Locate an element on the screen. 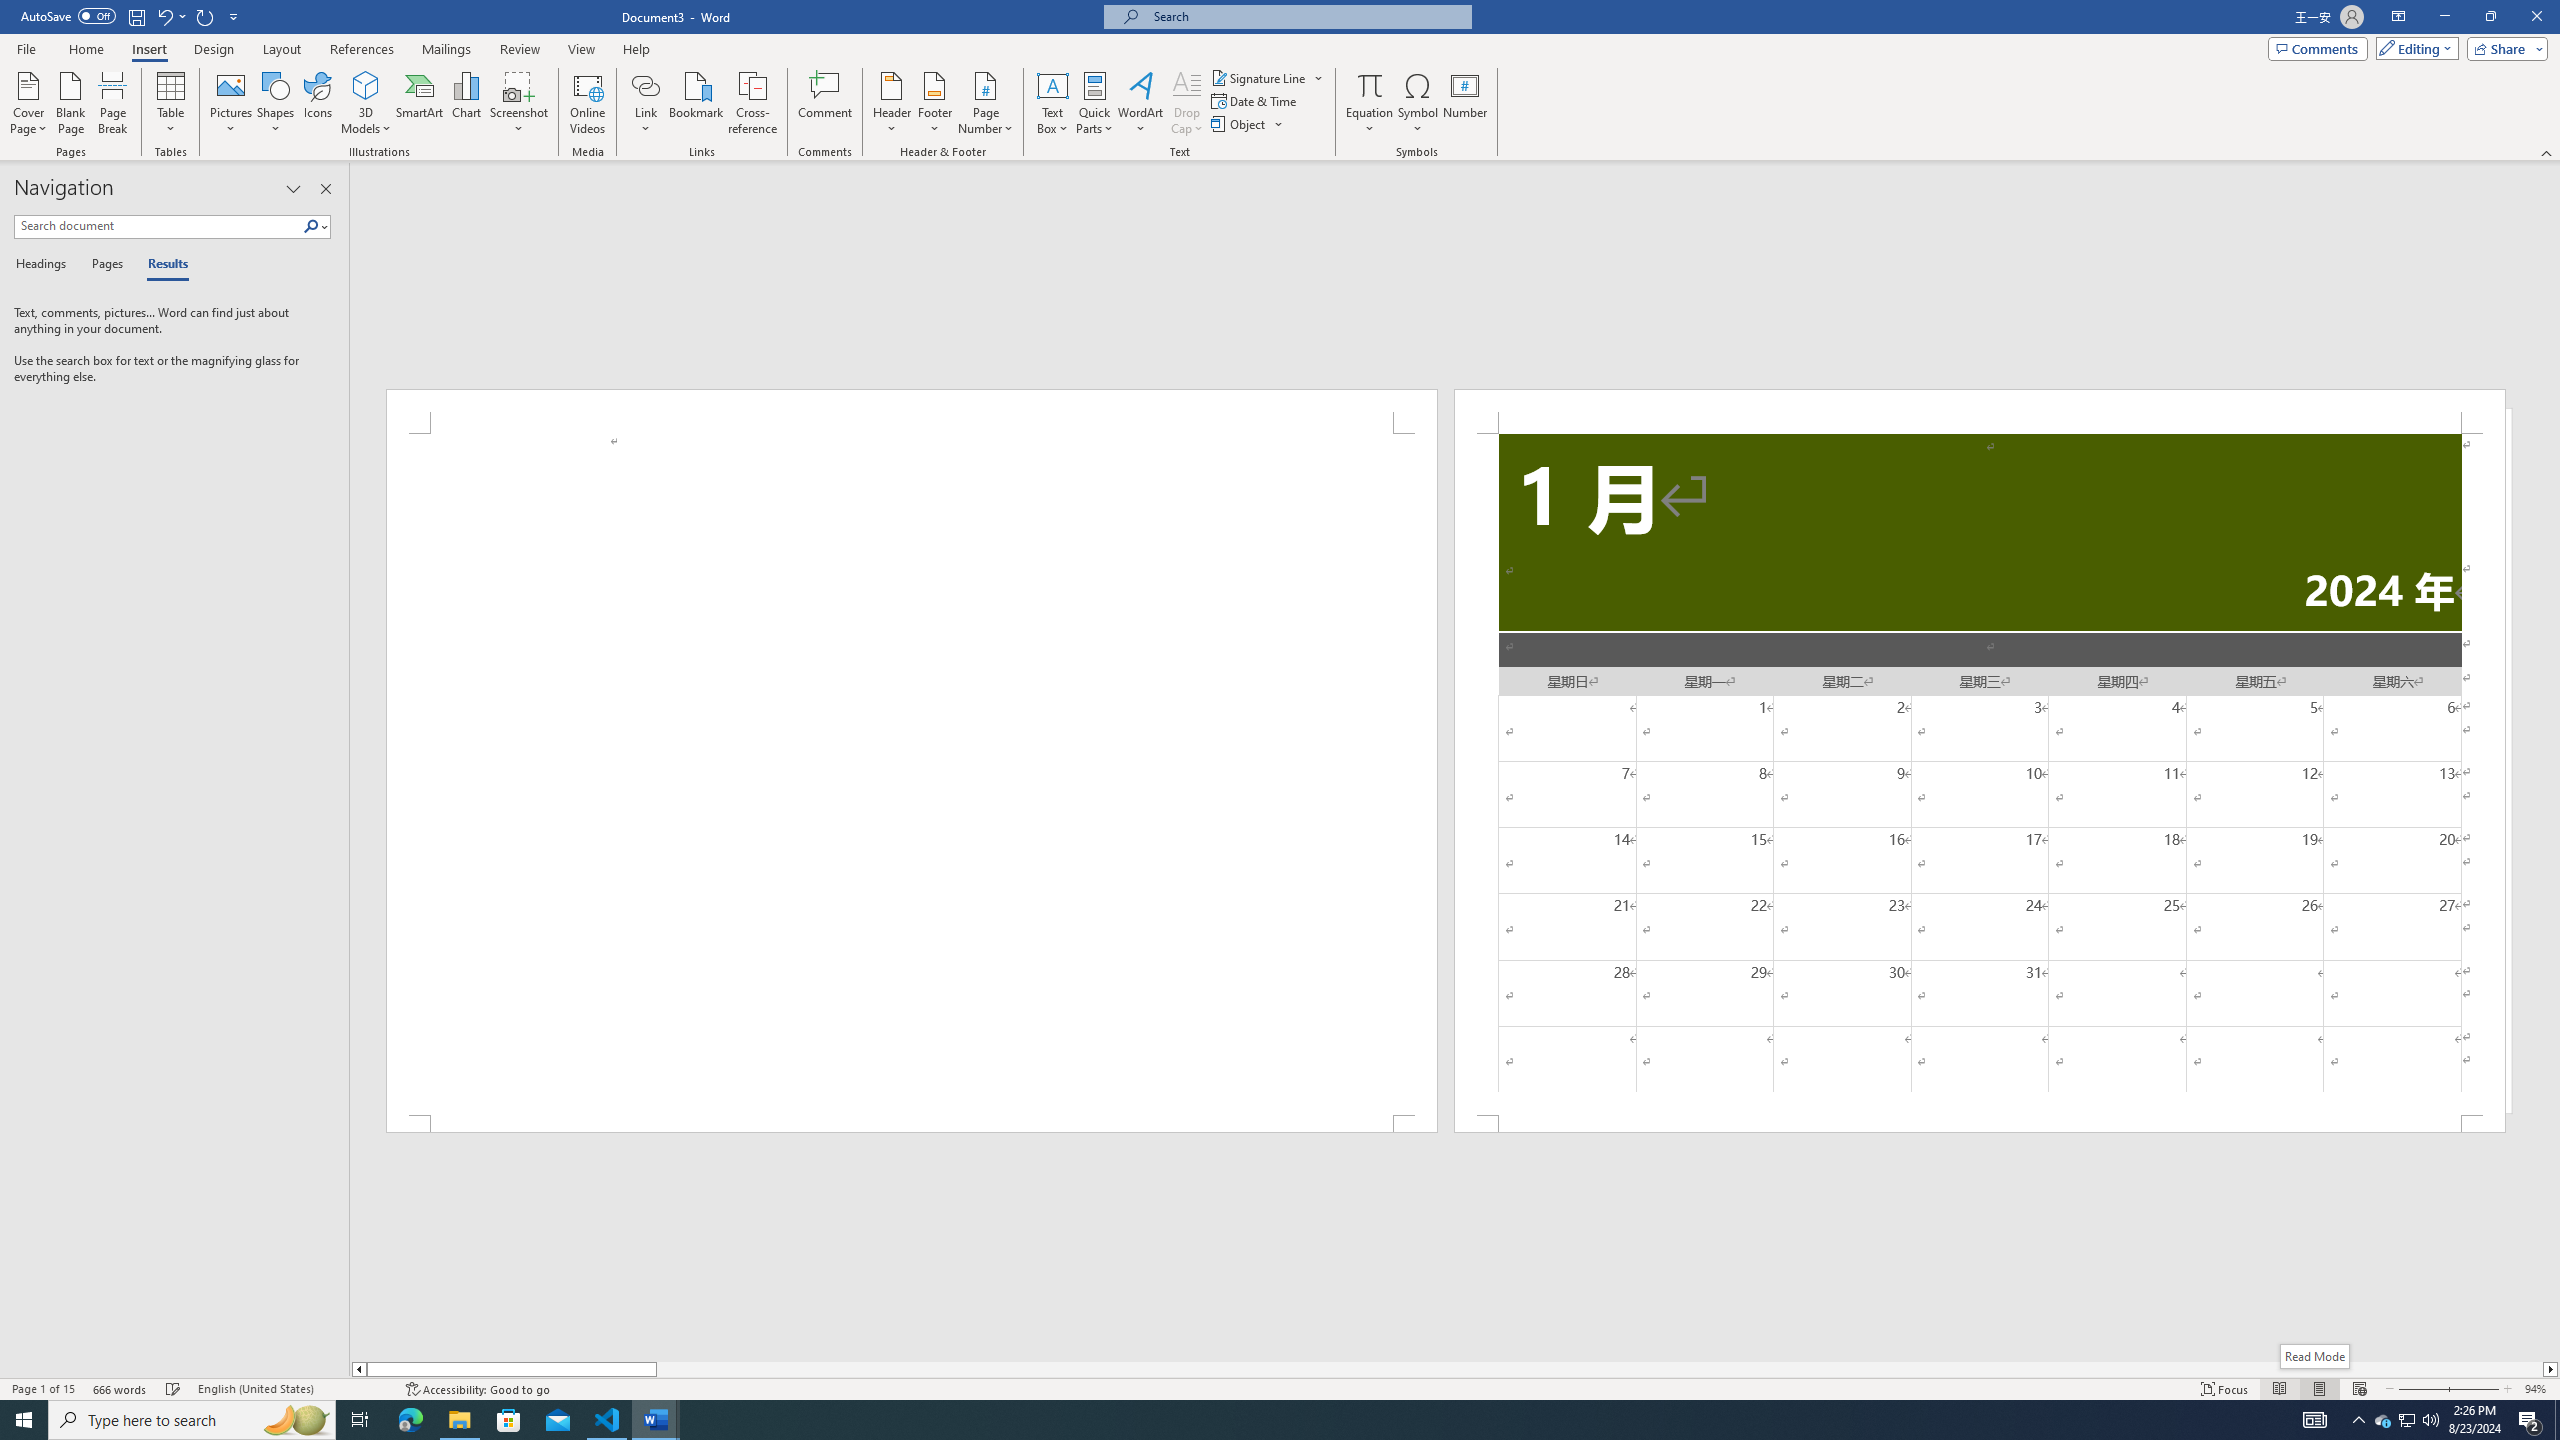  Table is located at coordinates (172, 103).